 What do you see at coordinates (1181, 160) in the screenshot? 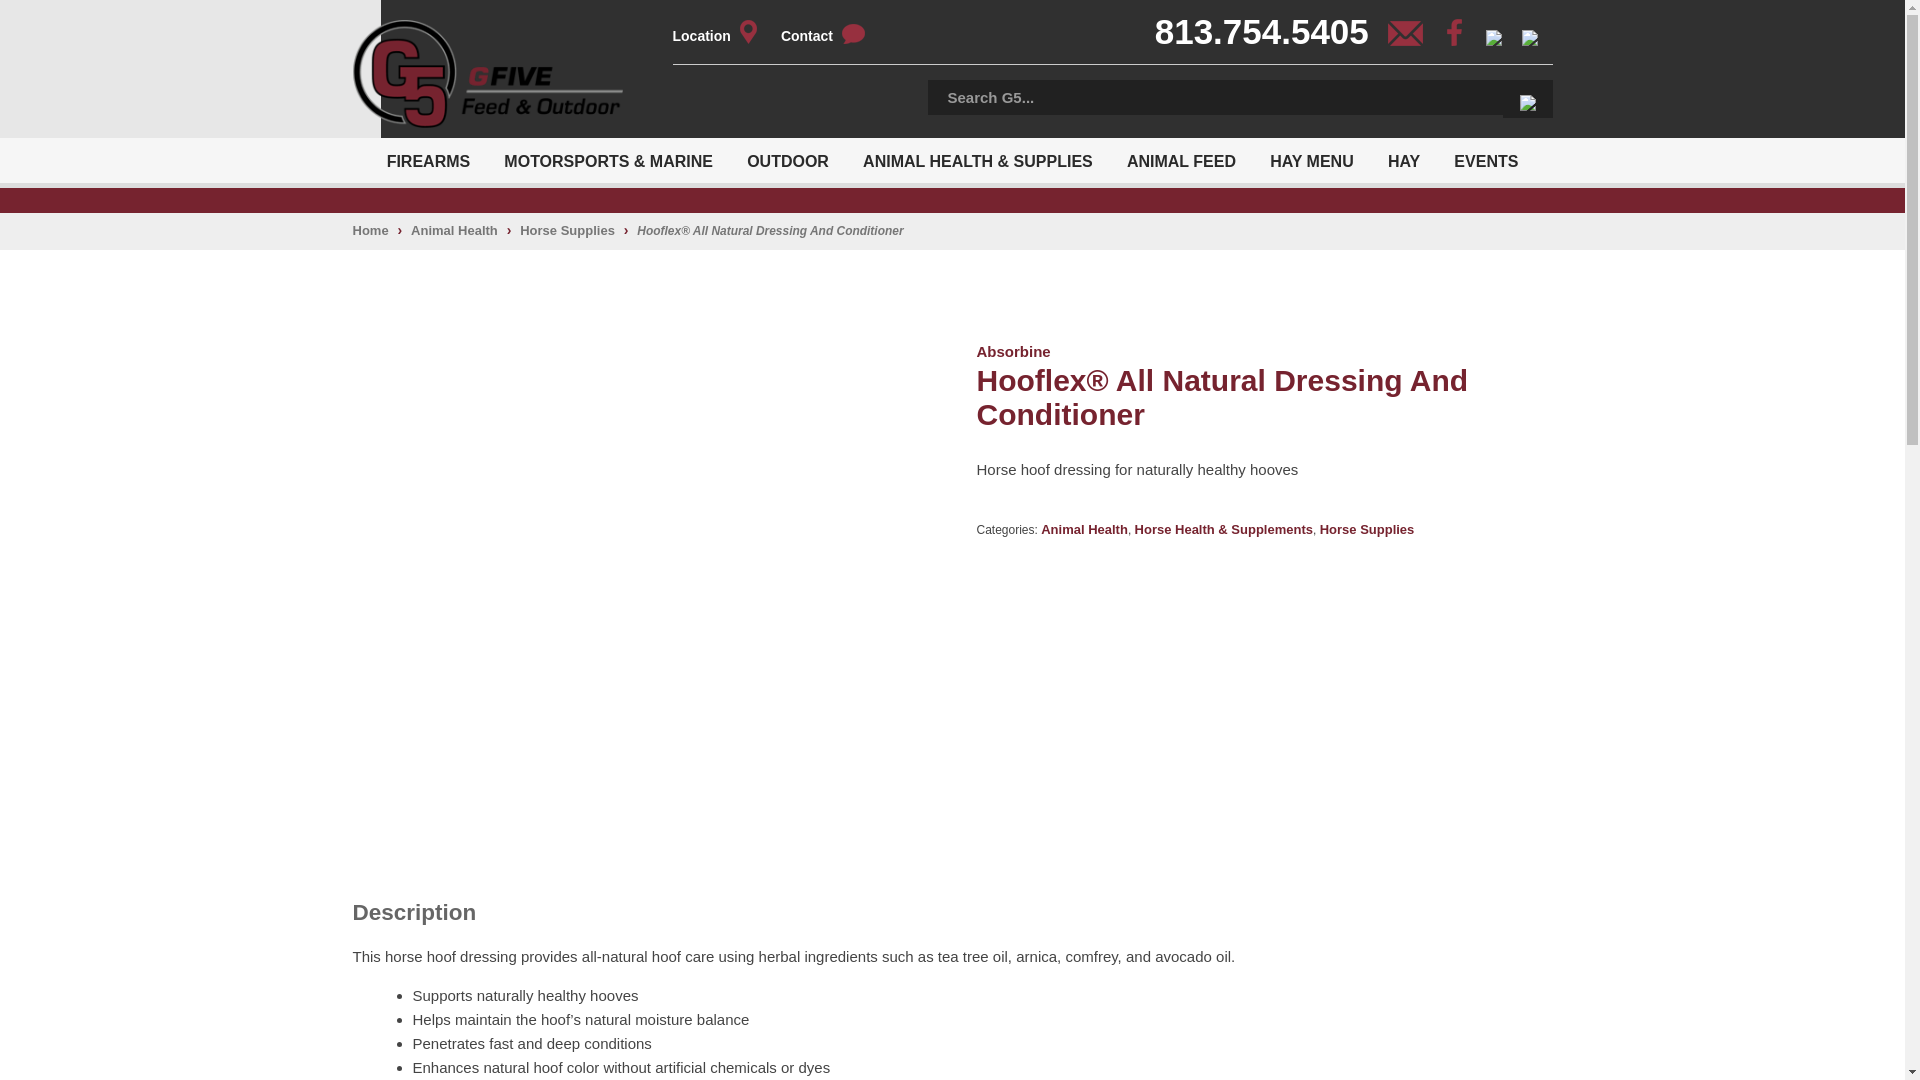
I see `ANIMAL FEED` at bounding box center [1181, 160].